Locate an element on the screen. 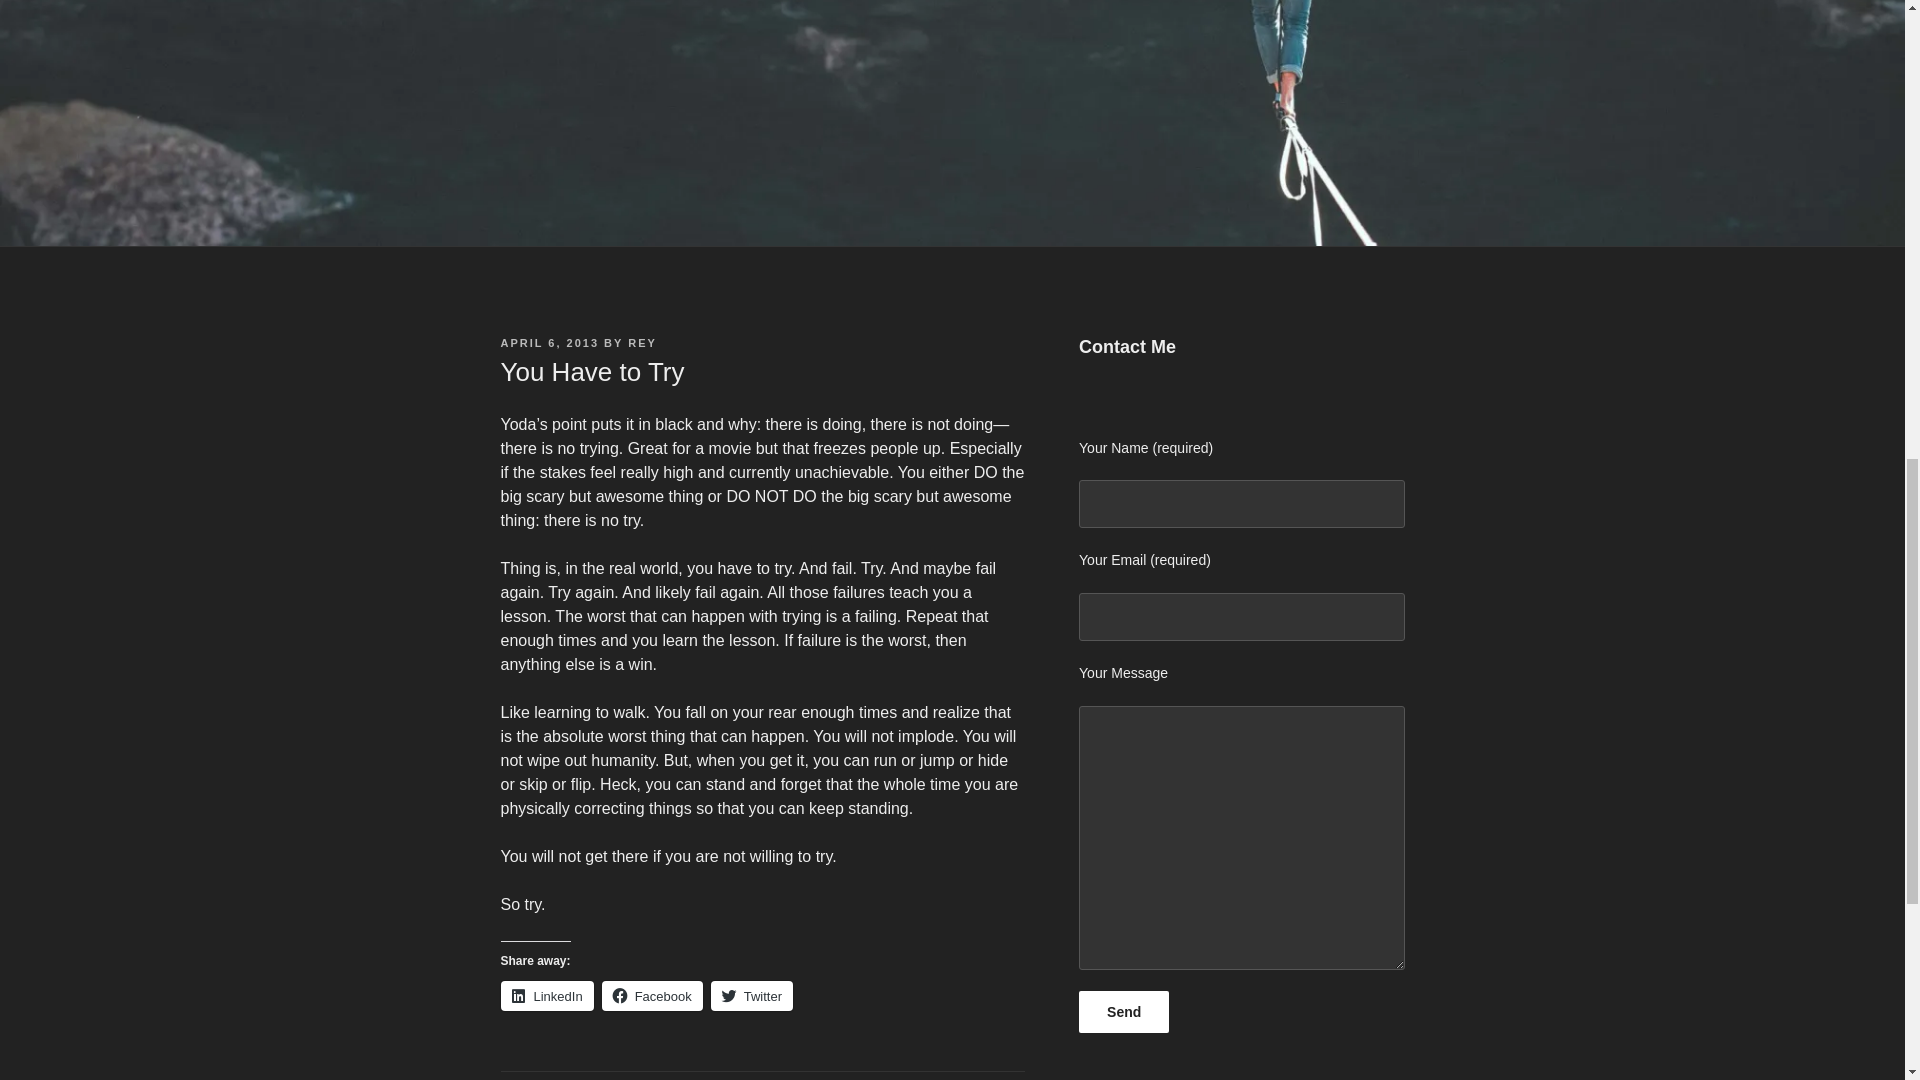 Image resolution: width=1920 pixels, height=1080 pixels. REY is located at coordinates (642, 342).